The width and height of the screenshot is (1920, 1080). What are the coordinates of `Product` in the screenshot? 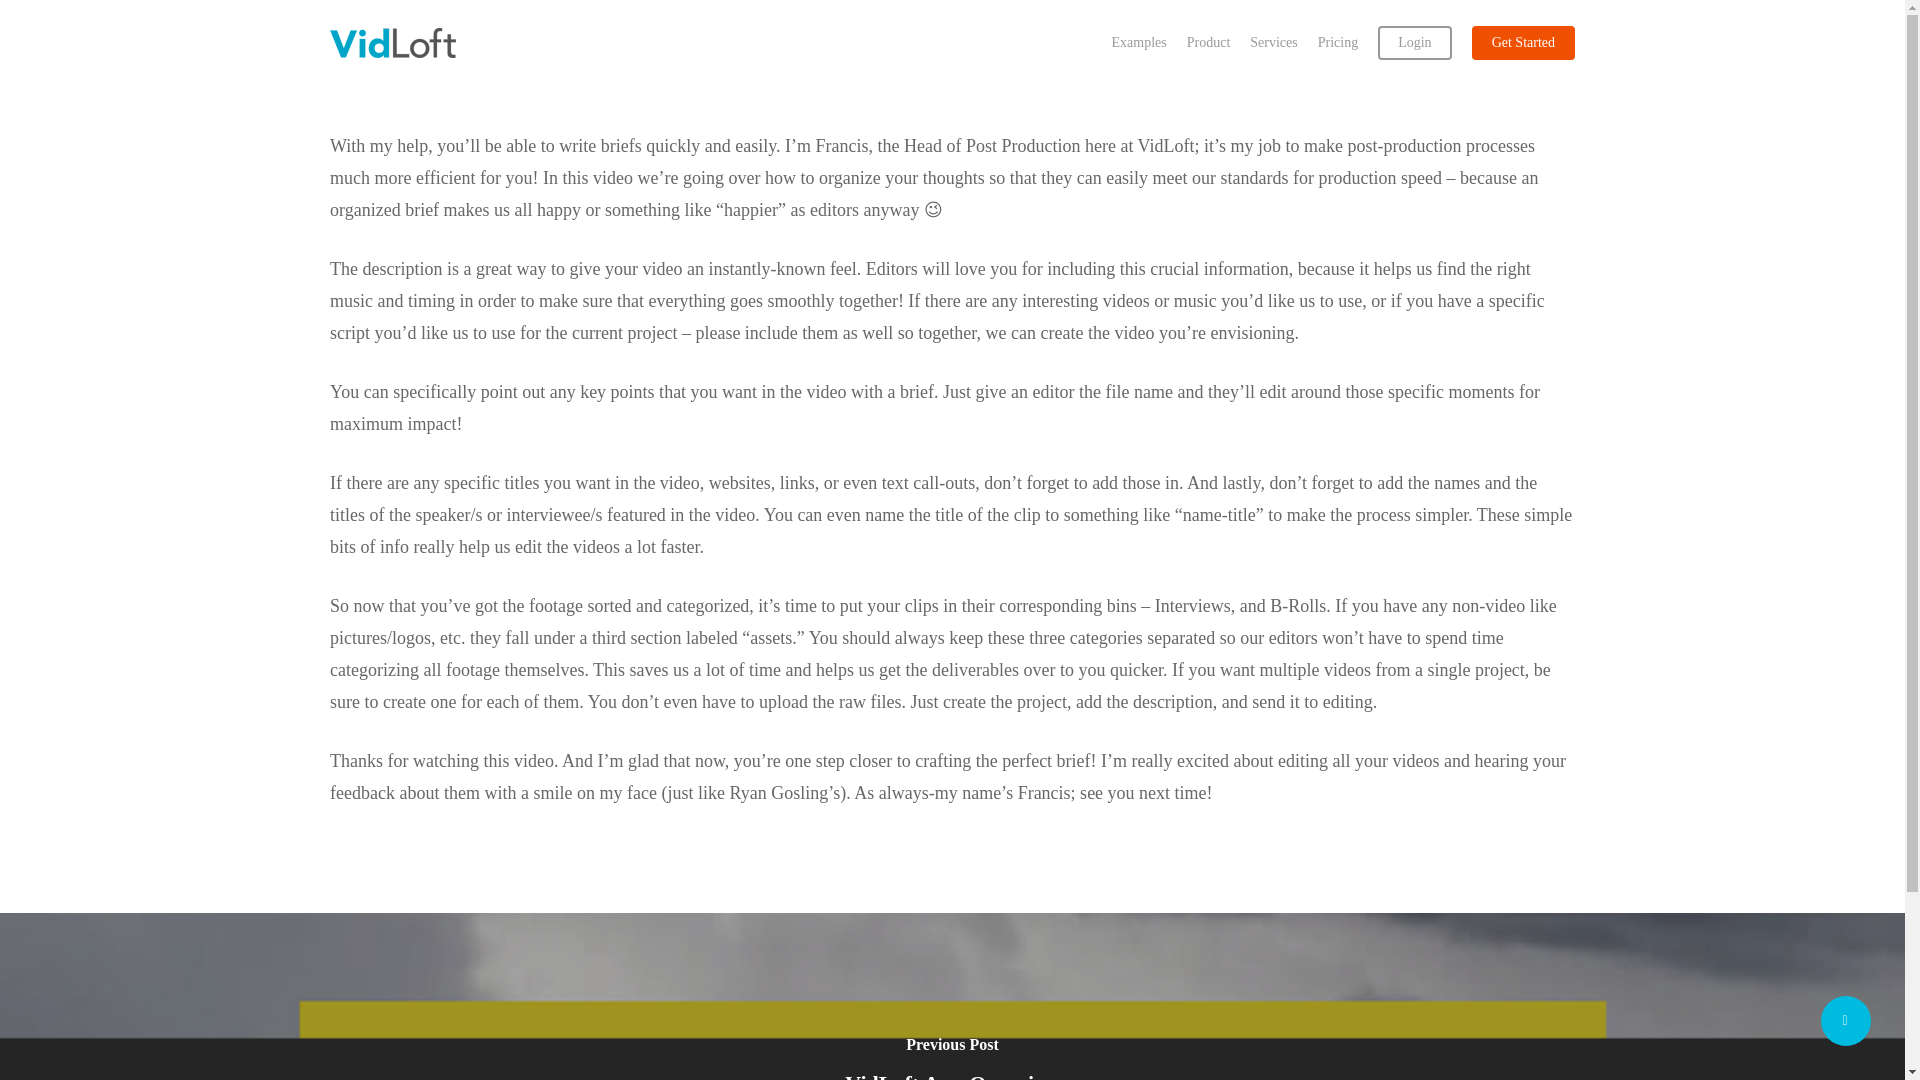 It's located at (1208, 42).